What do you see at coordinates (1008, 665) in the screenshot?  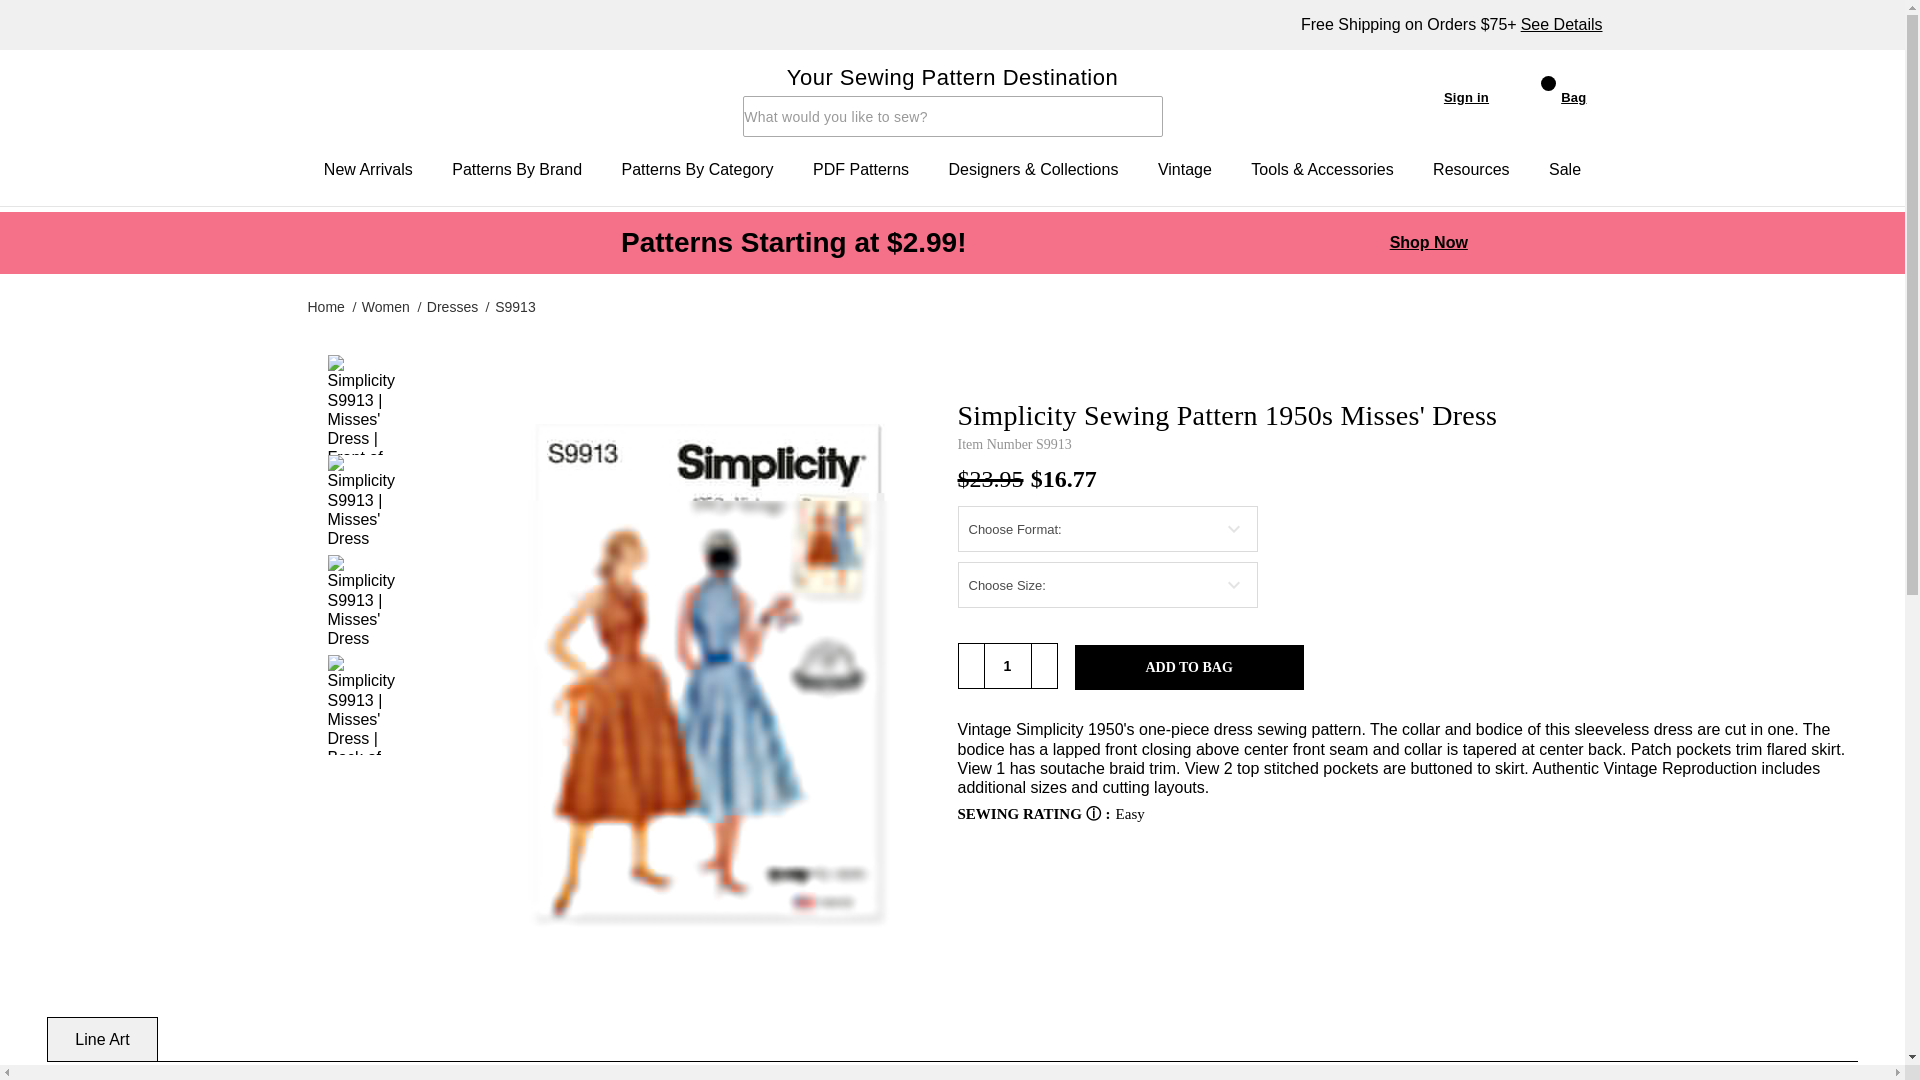 I see `1` at bounding box center [1008, 665].